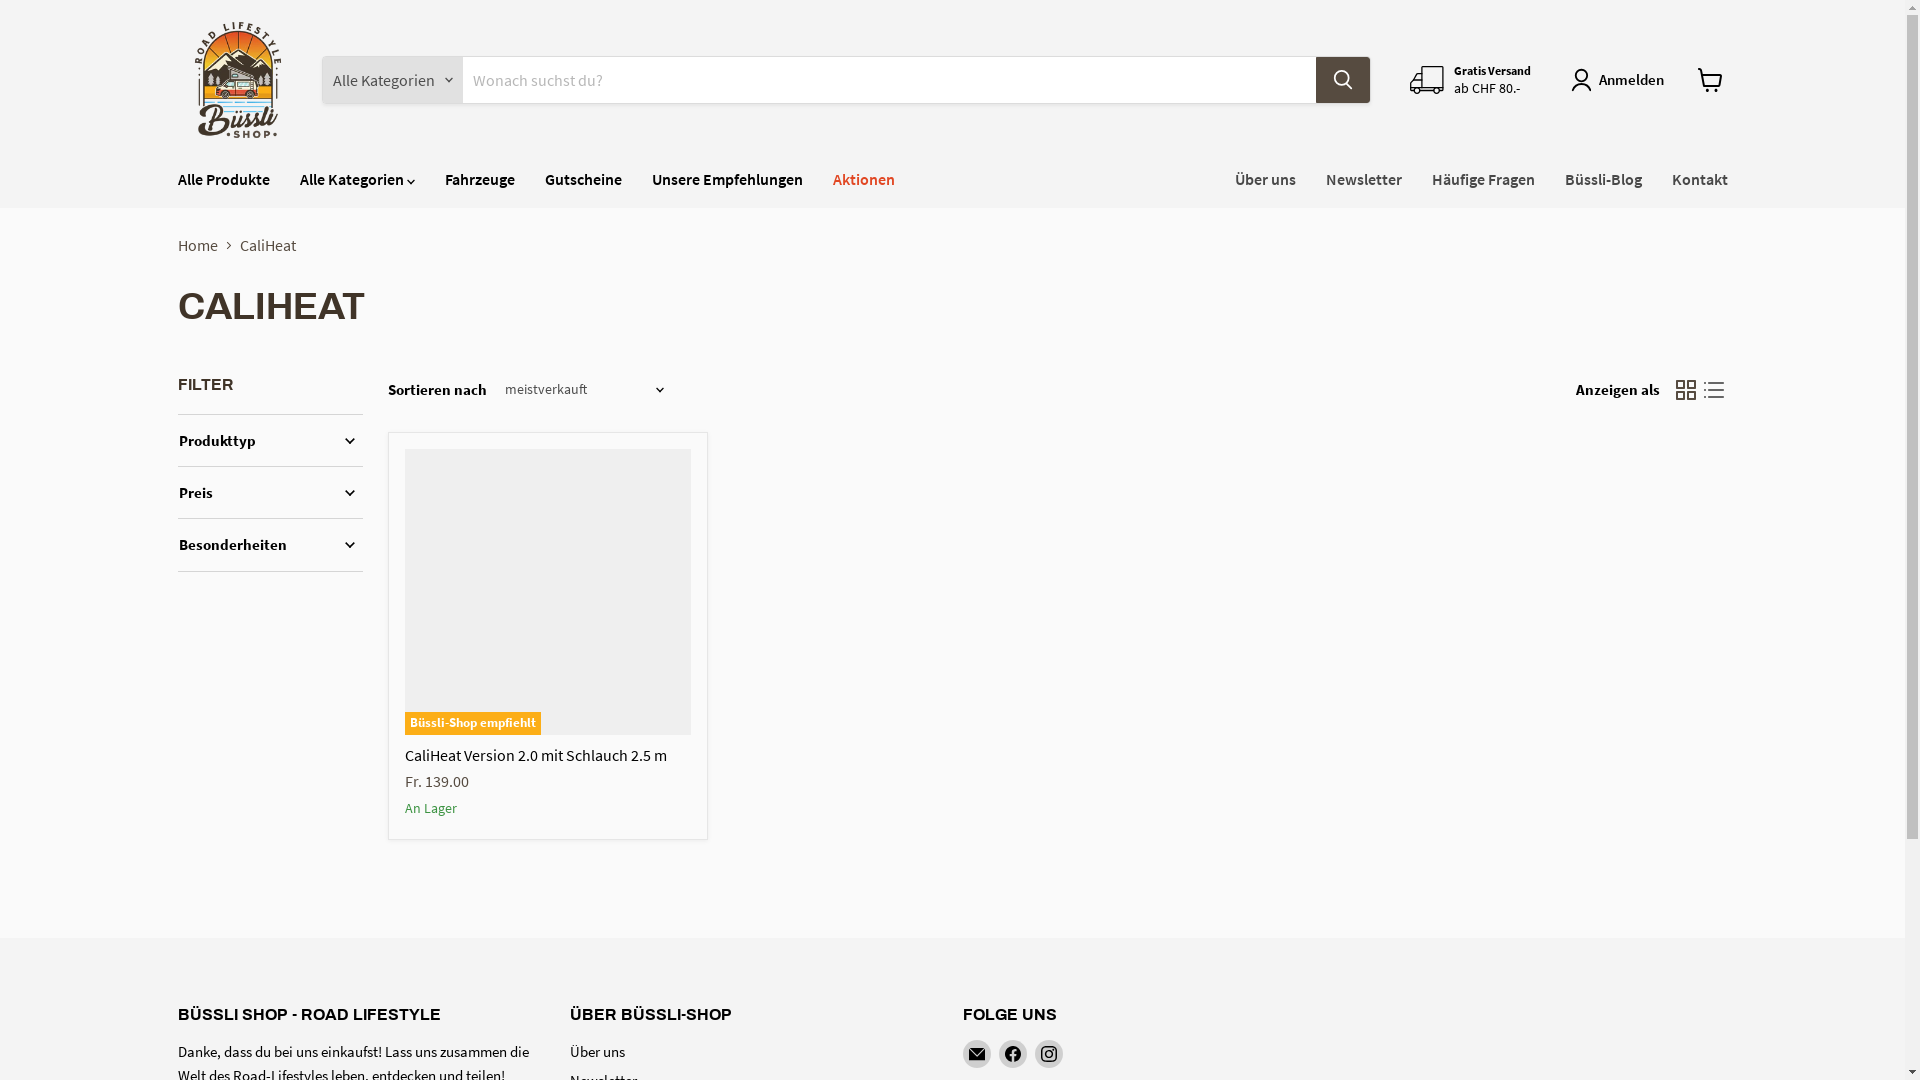 The width and height of the screenshot is (1920, 1080). I want to click on Anmelden, so click(1622, 80).